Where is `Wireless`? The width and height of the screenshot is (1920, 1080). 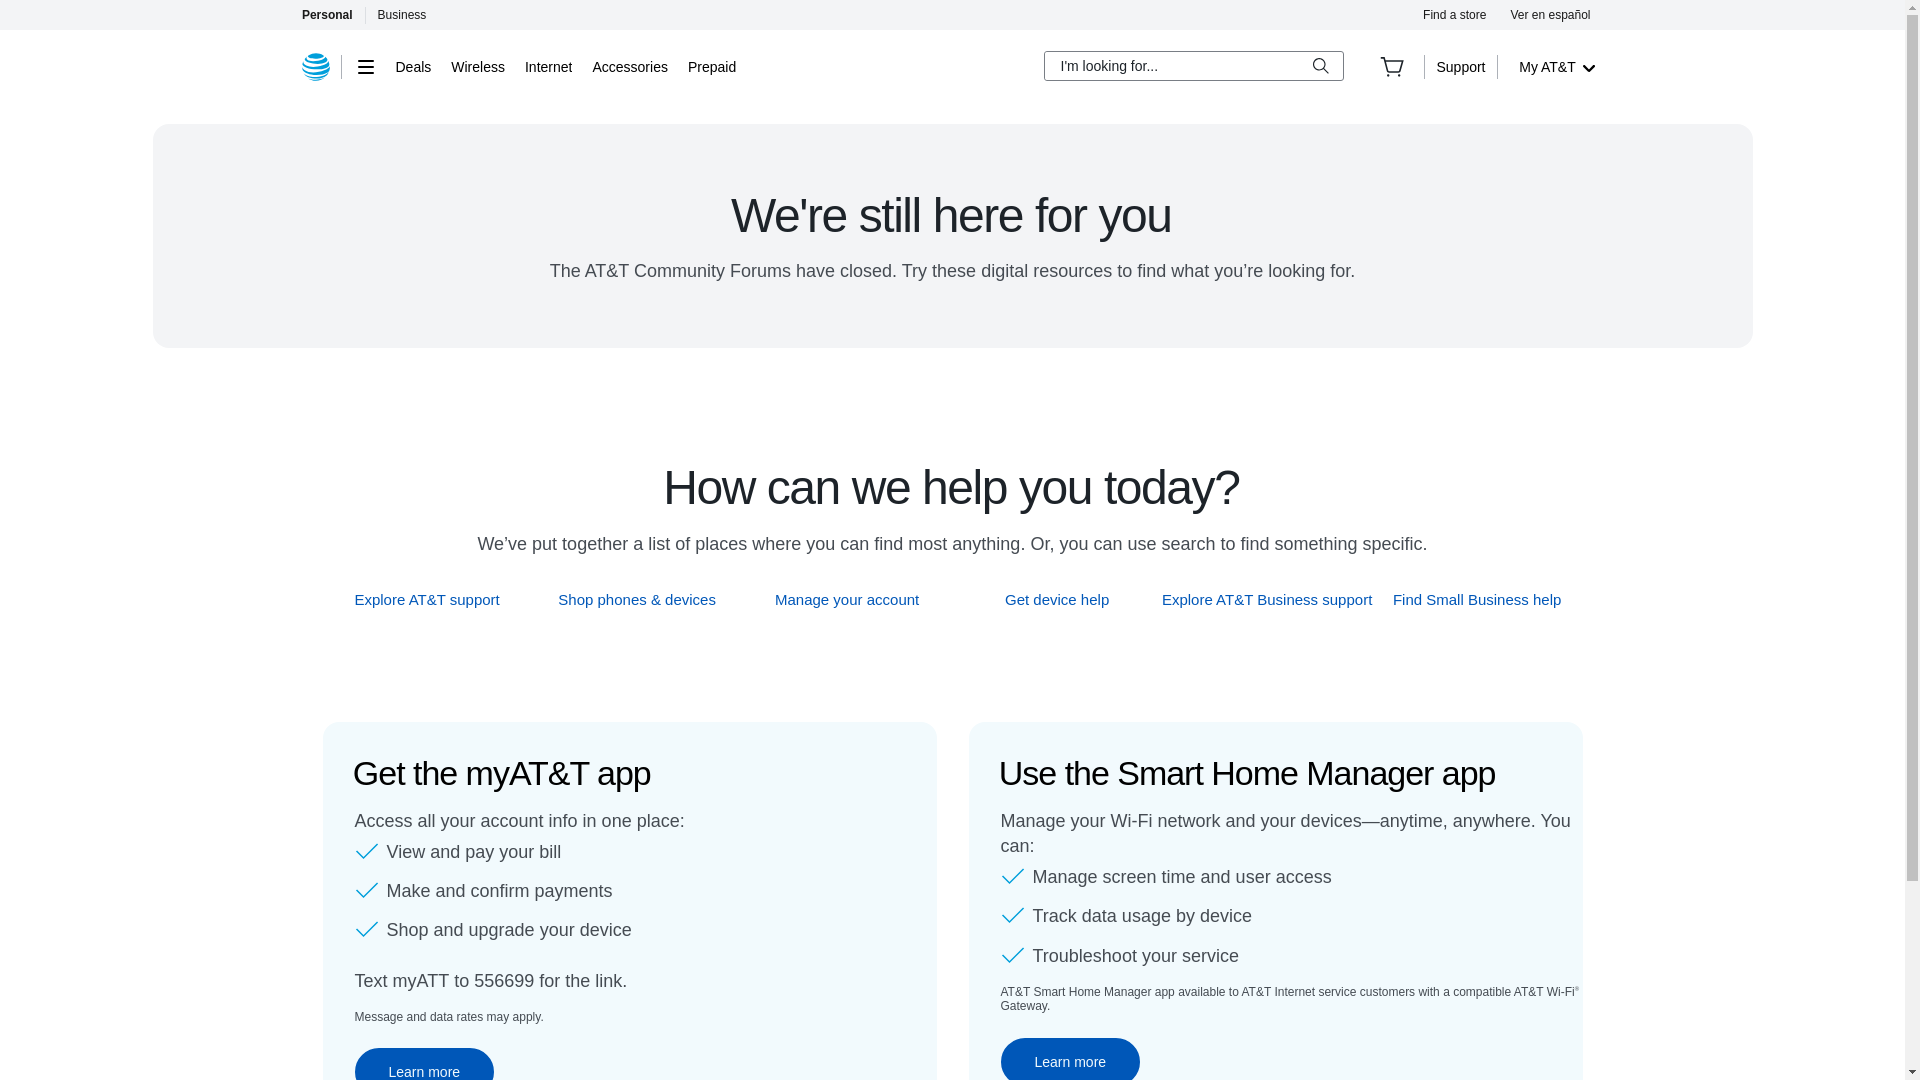 Wireless is located at coordinates (478, 66).